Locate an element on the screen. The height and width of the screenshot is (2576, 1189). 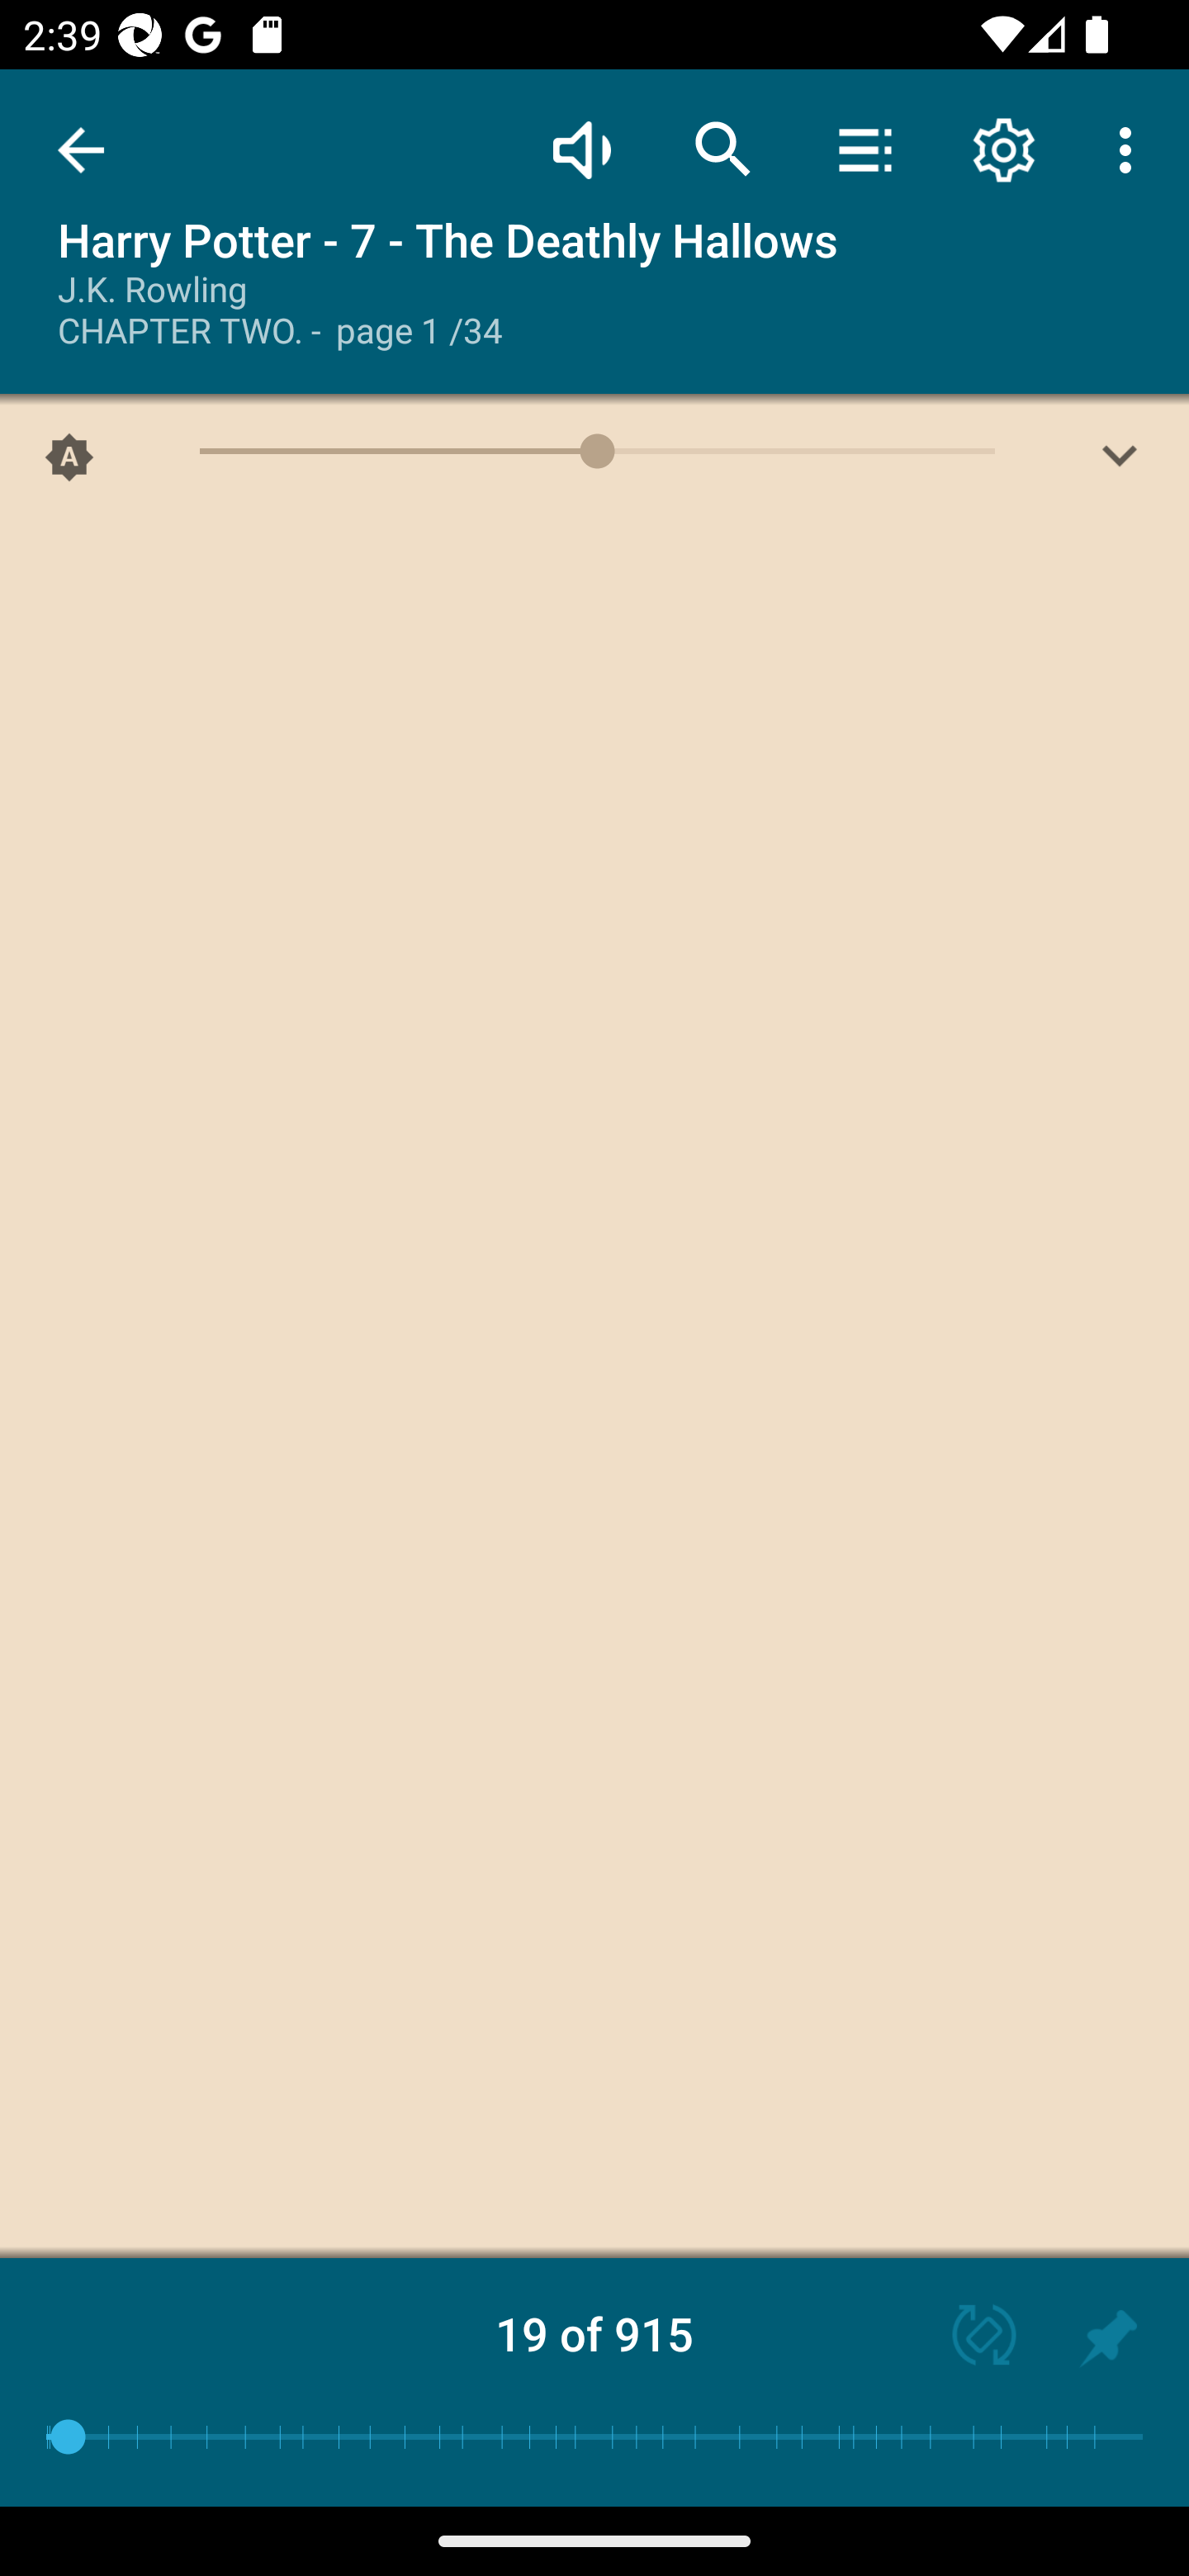
Add to history is located at coordinates (1108, 2338).